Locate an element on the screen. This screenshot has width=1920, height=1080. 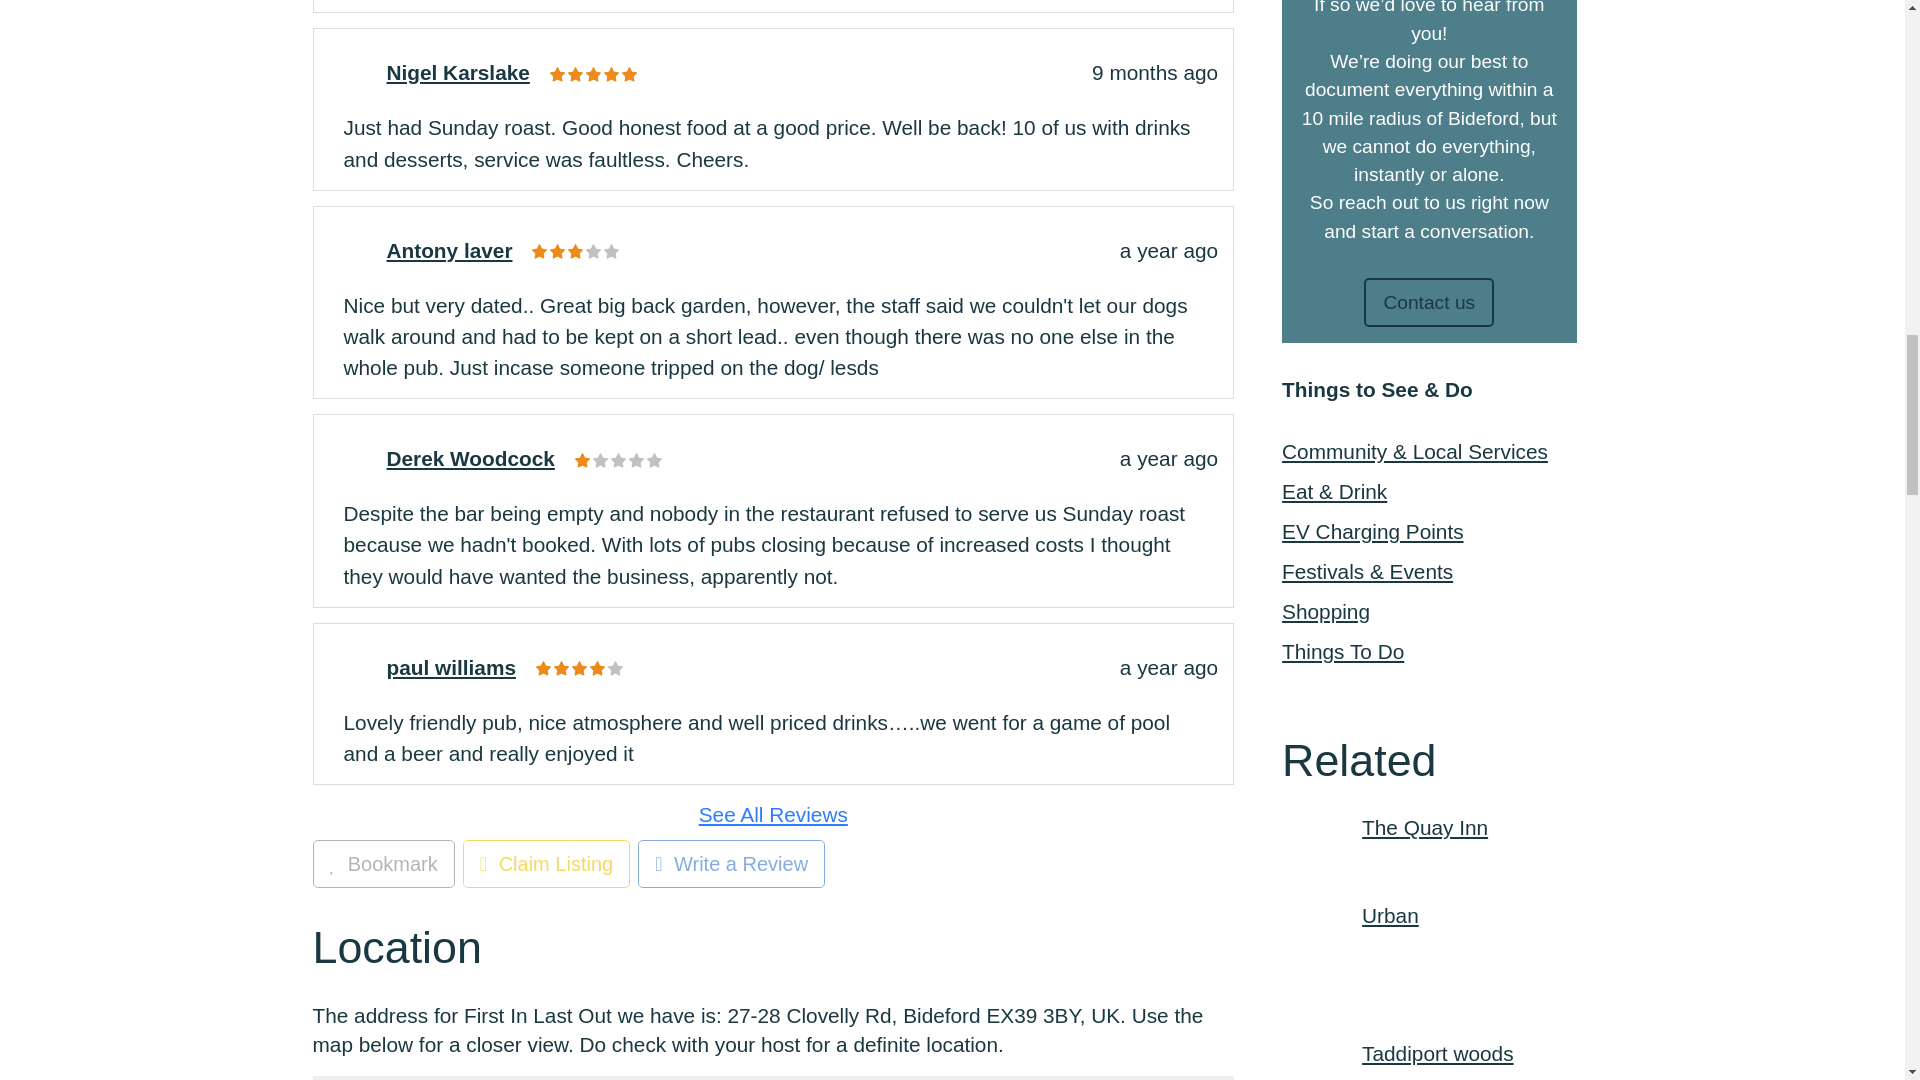
Derek Woodcock avatar is located at coordinates (352, 454).